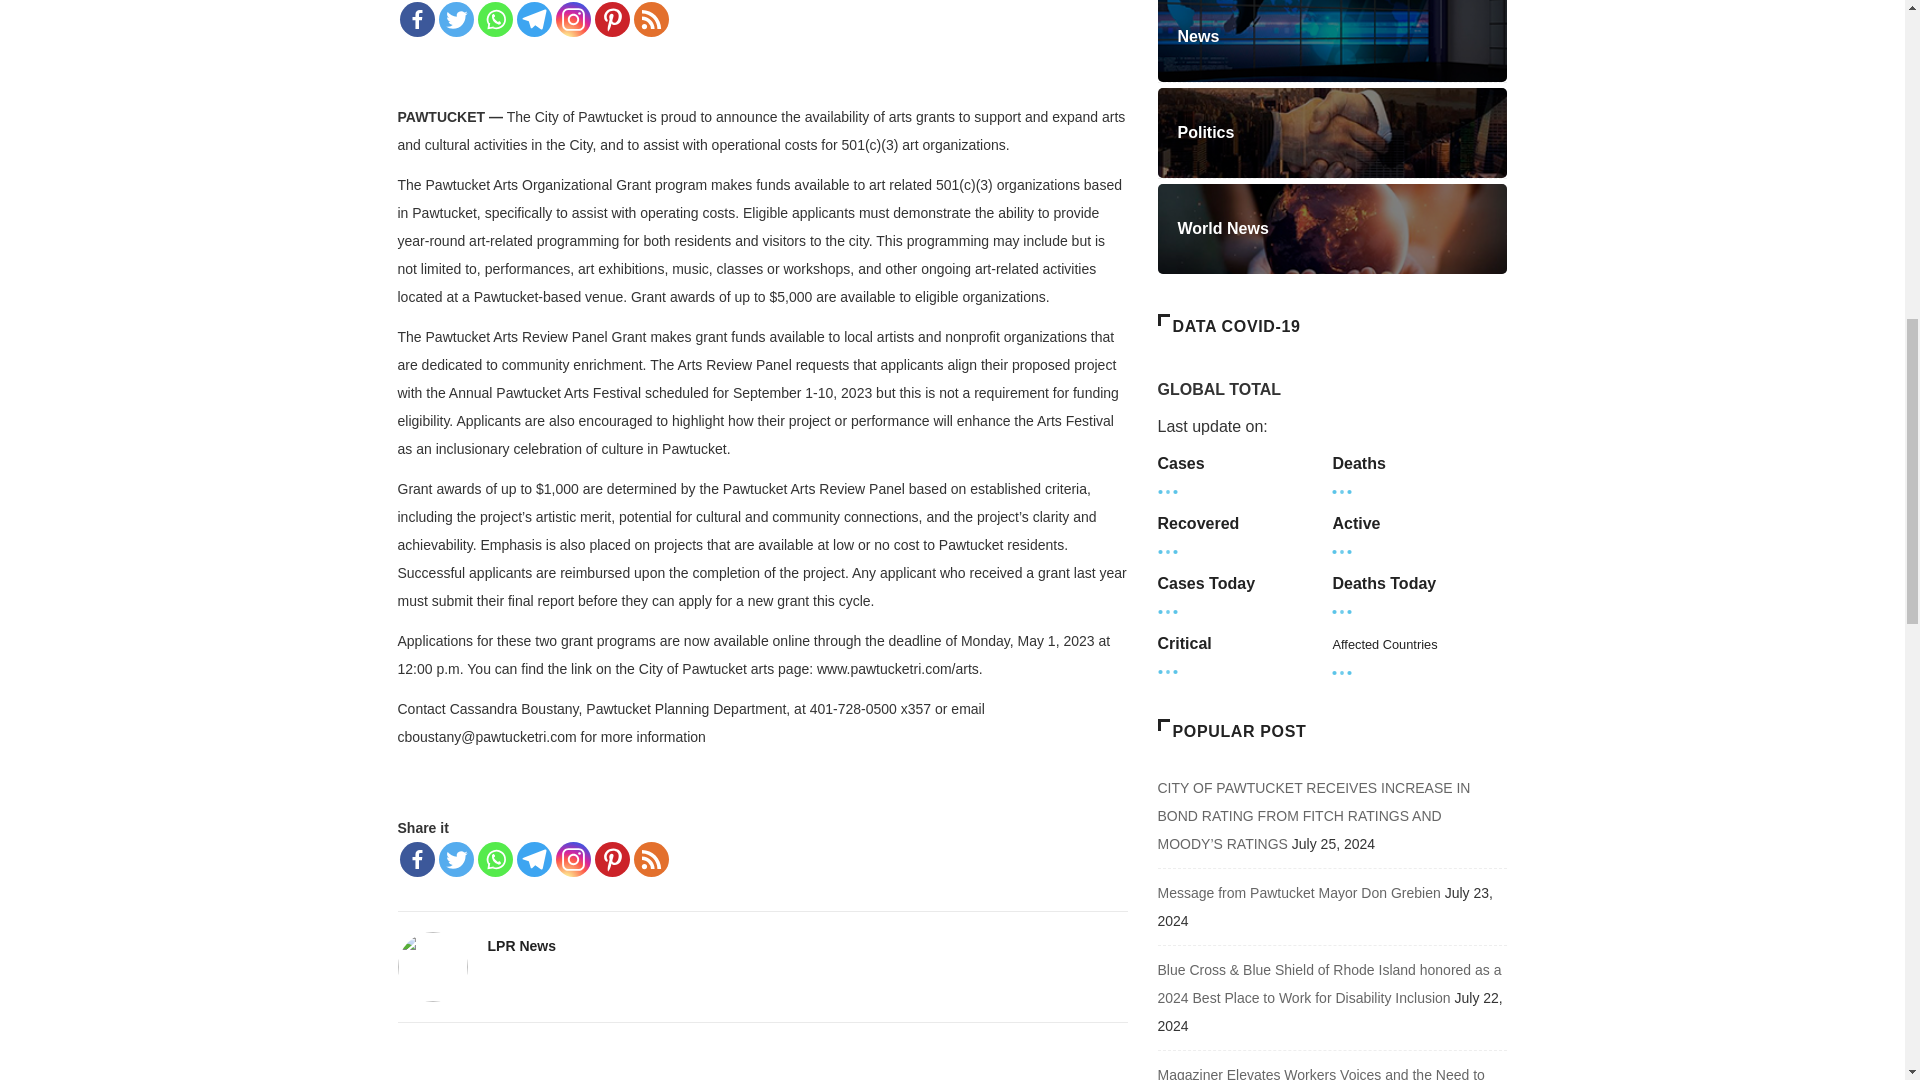  I want to click on RSS Feed, so click(650, 859).